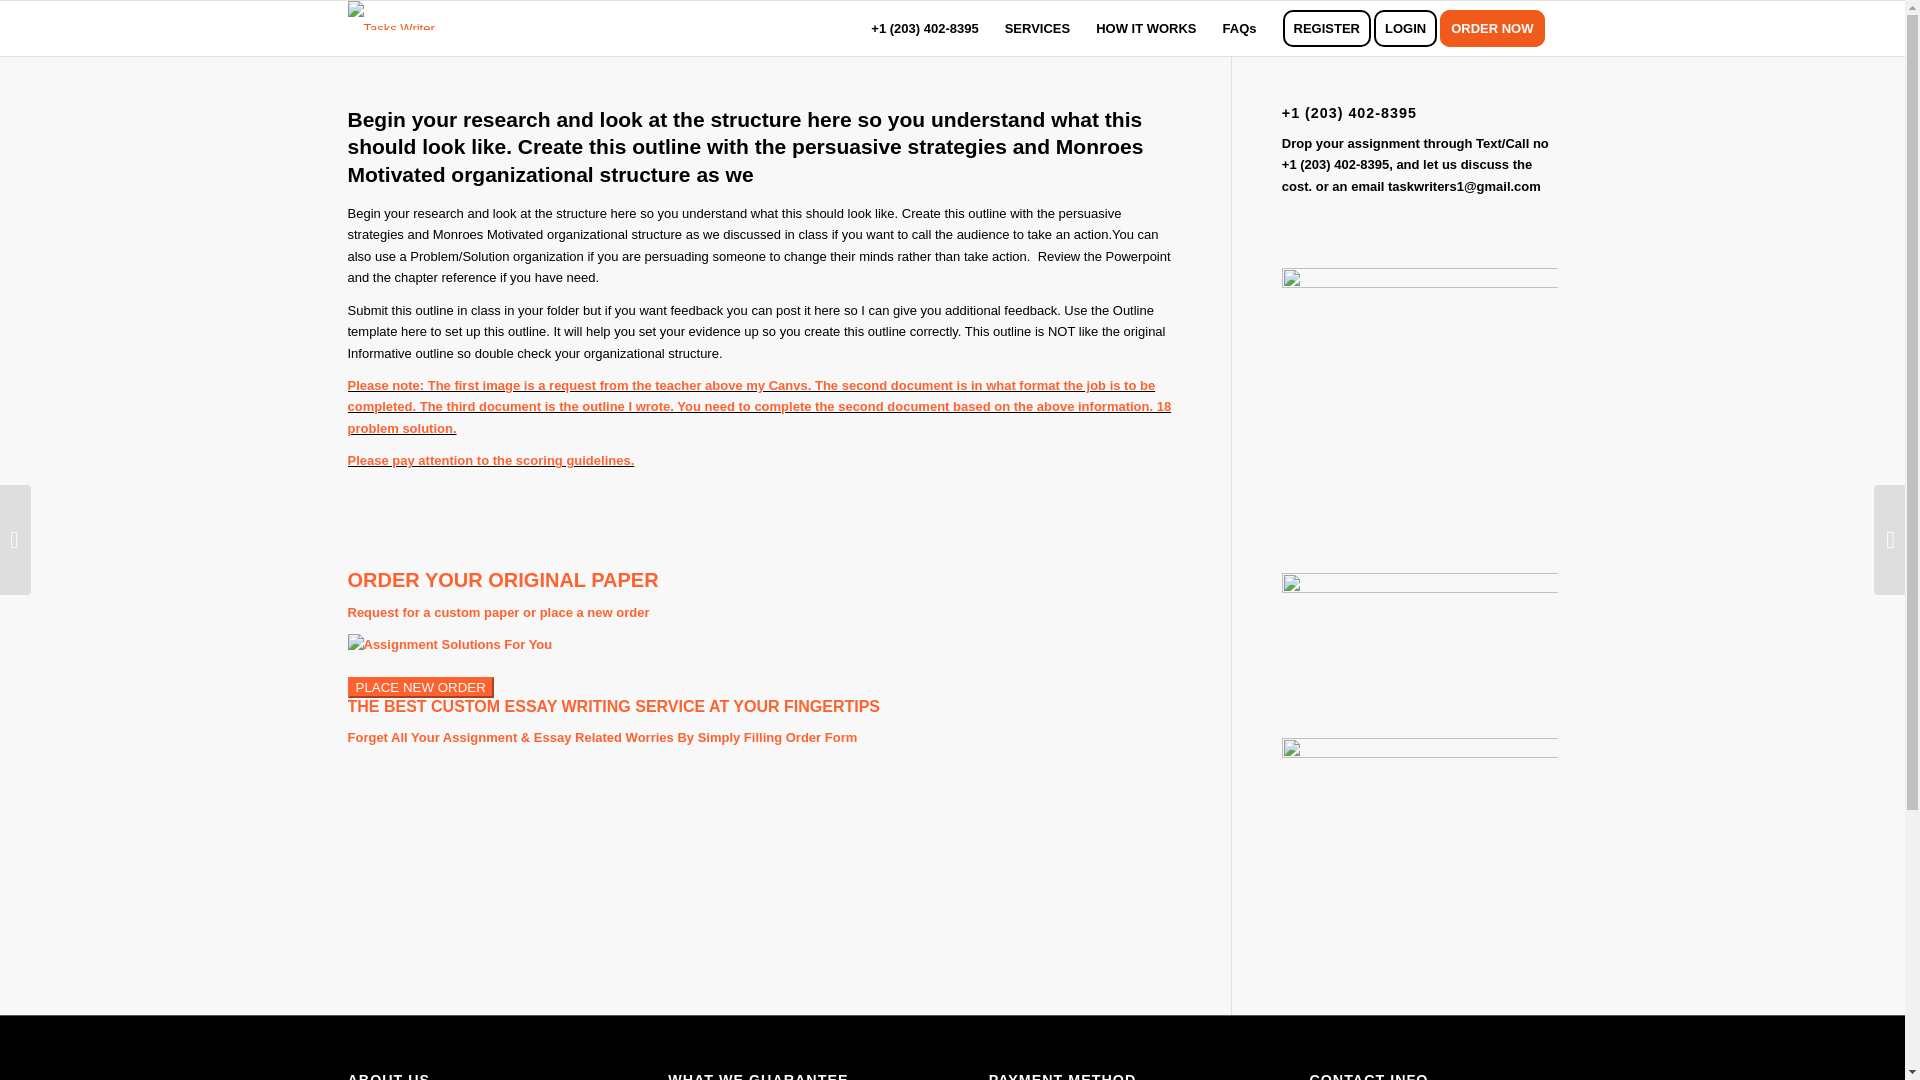 The image size is (1920, 1080). Describe the element at coordinates (1412, 28) in the screenshot. I see `LOGIN` at that location.